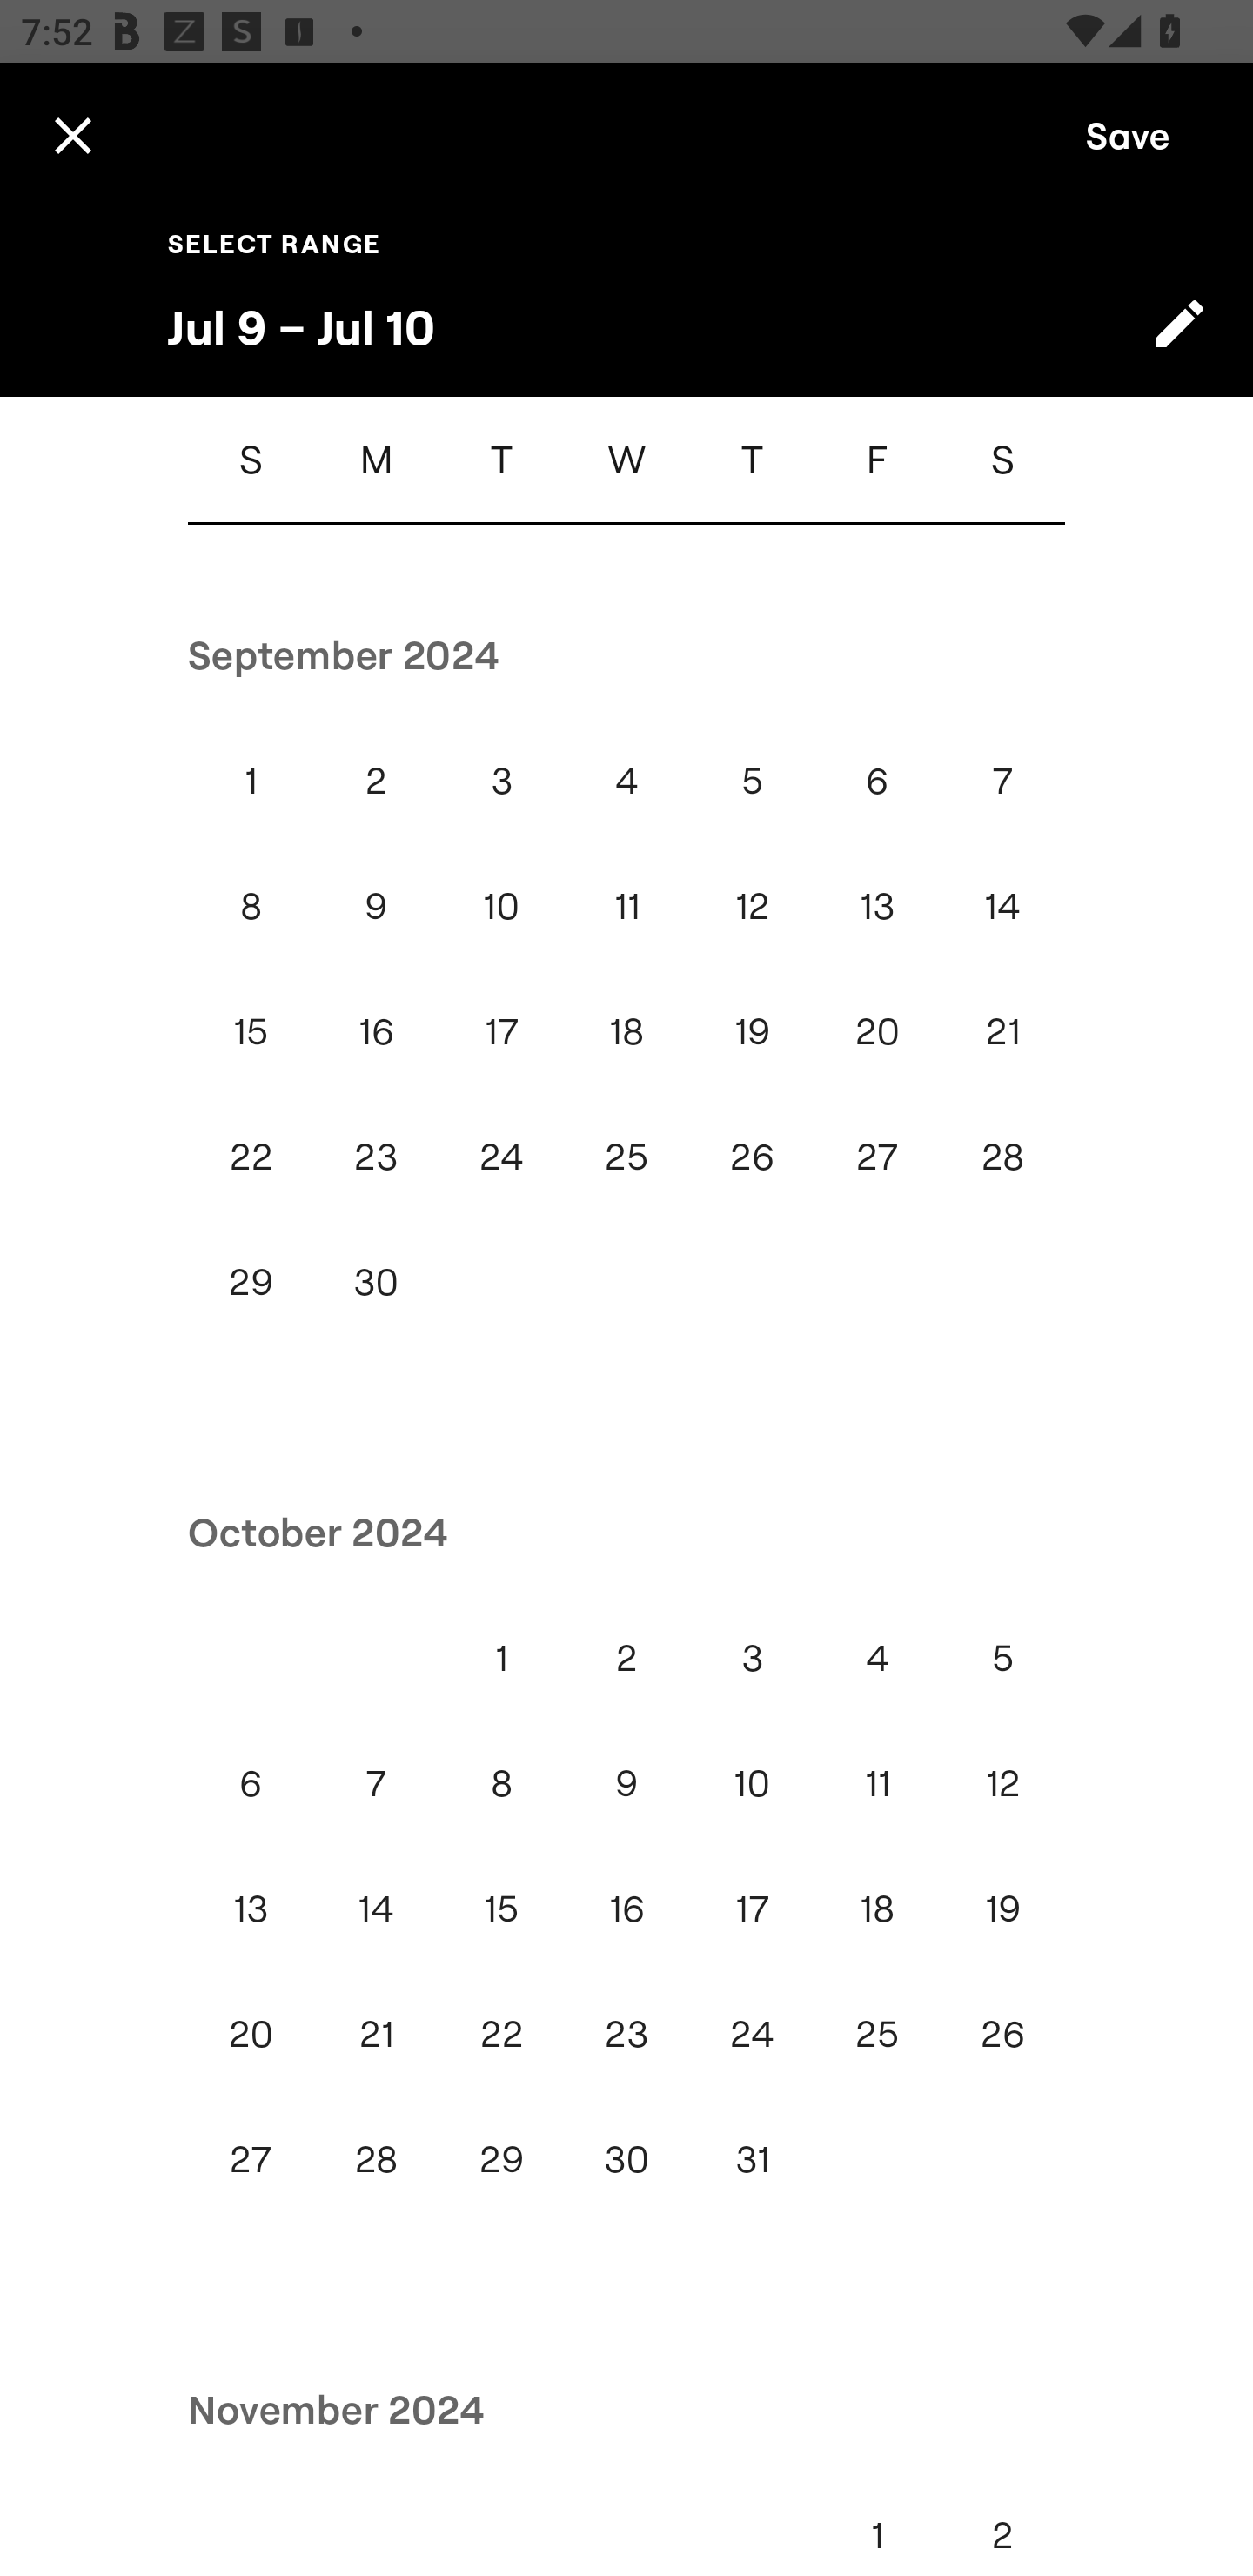 The image size is (1253, 2576). Describe the element at coordinates (251, 780) in the screenshot. I see `1 Sun, Sep 1` at that location.